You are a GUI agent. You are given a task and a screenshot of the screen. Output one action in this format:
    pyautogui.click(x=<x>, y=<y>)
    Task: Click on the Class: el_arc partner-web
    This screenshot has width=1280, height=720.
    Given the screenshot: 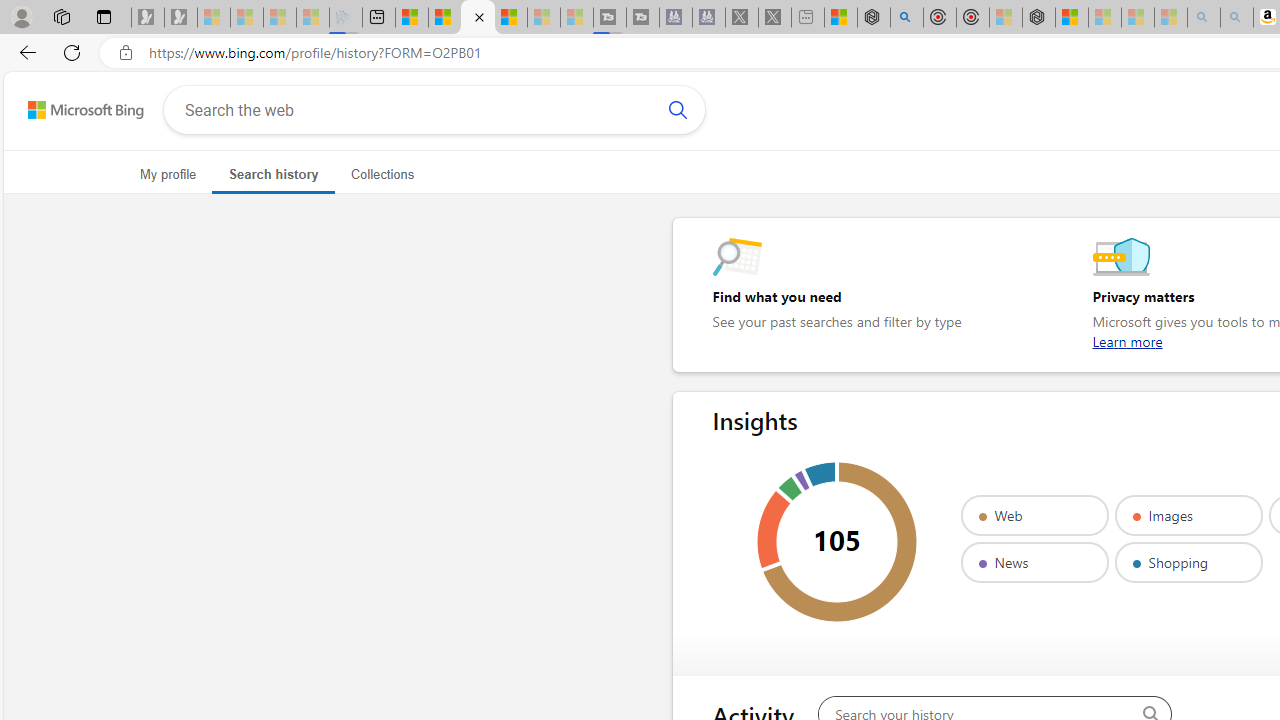 What is the action you would take?
    pyautogui.click(x=840, y=542)
    